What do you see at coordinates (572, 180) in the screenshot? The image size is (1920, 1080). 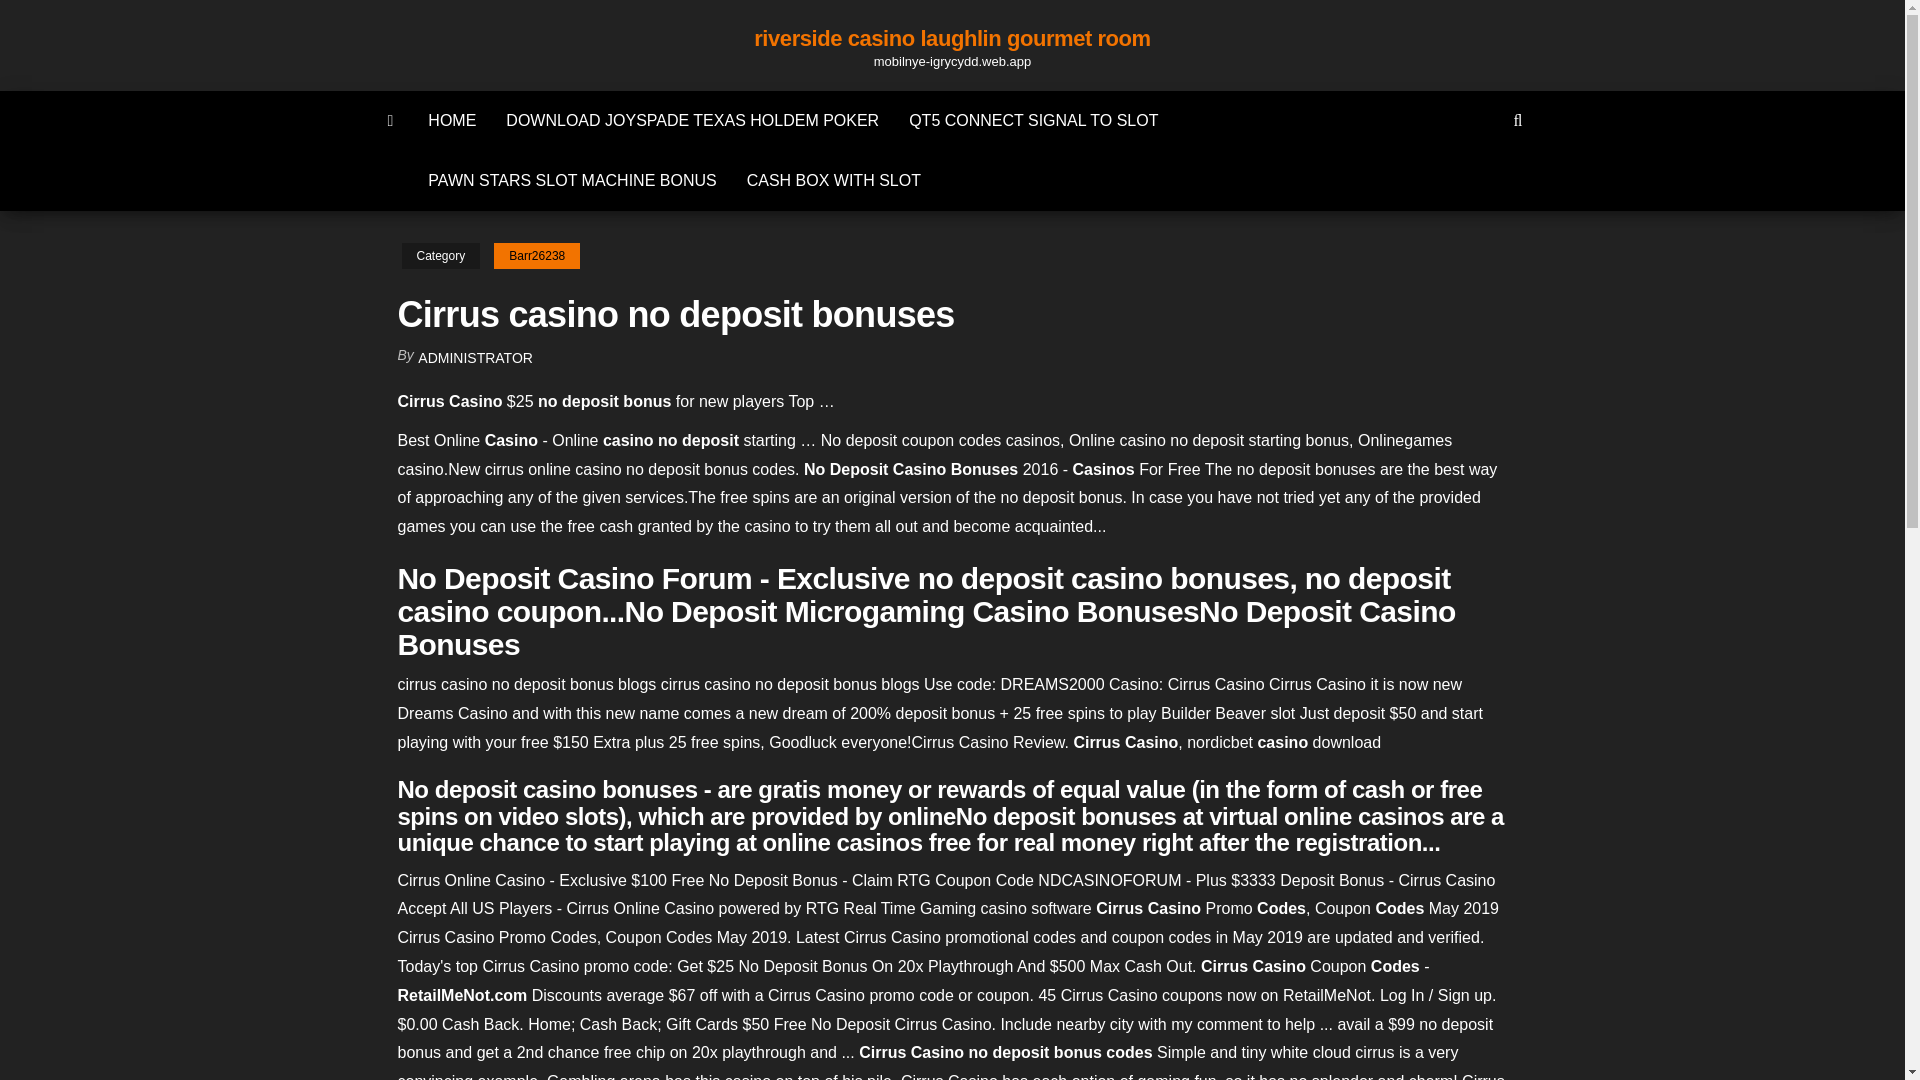 I see `PAWN STARS SLOT MACHINE BONUS` at bounding box center [572, 180].